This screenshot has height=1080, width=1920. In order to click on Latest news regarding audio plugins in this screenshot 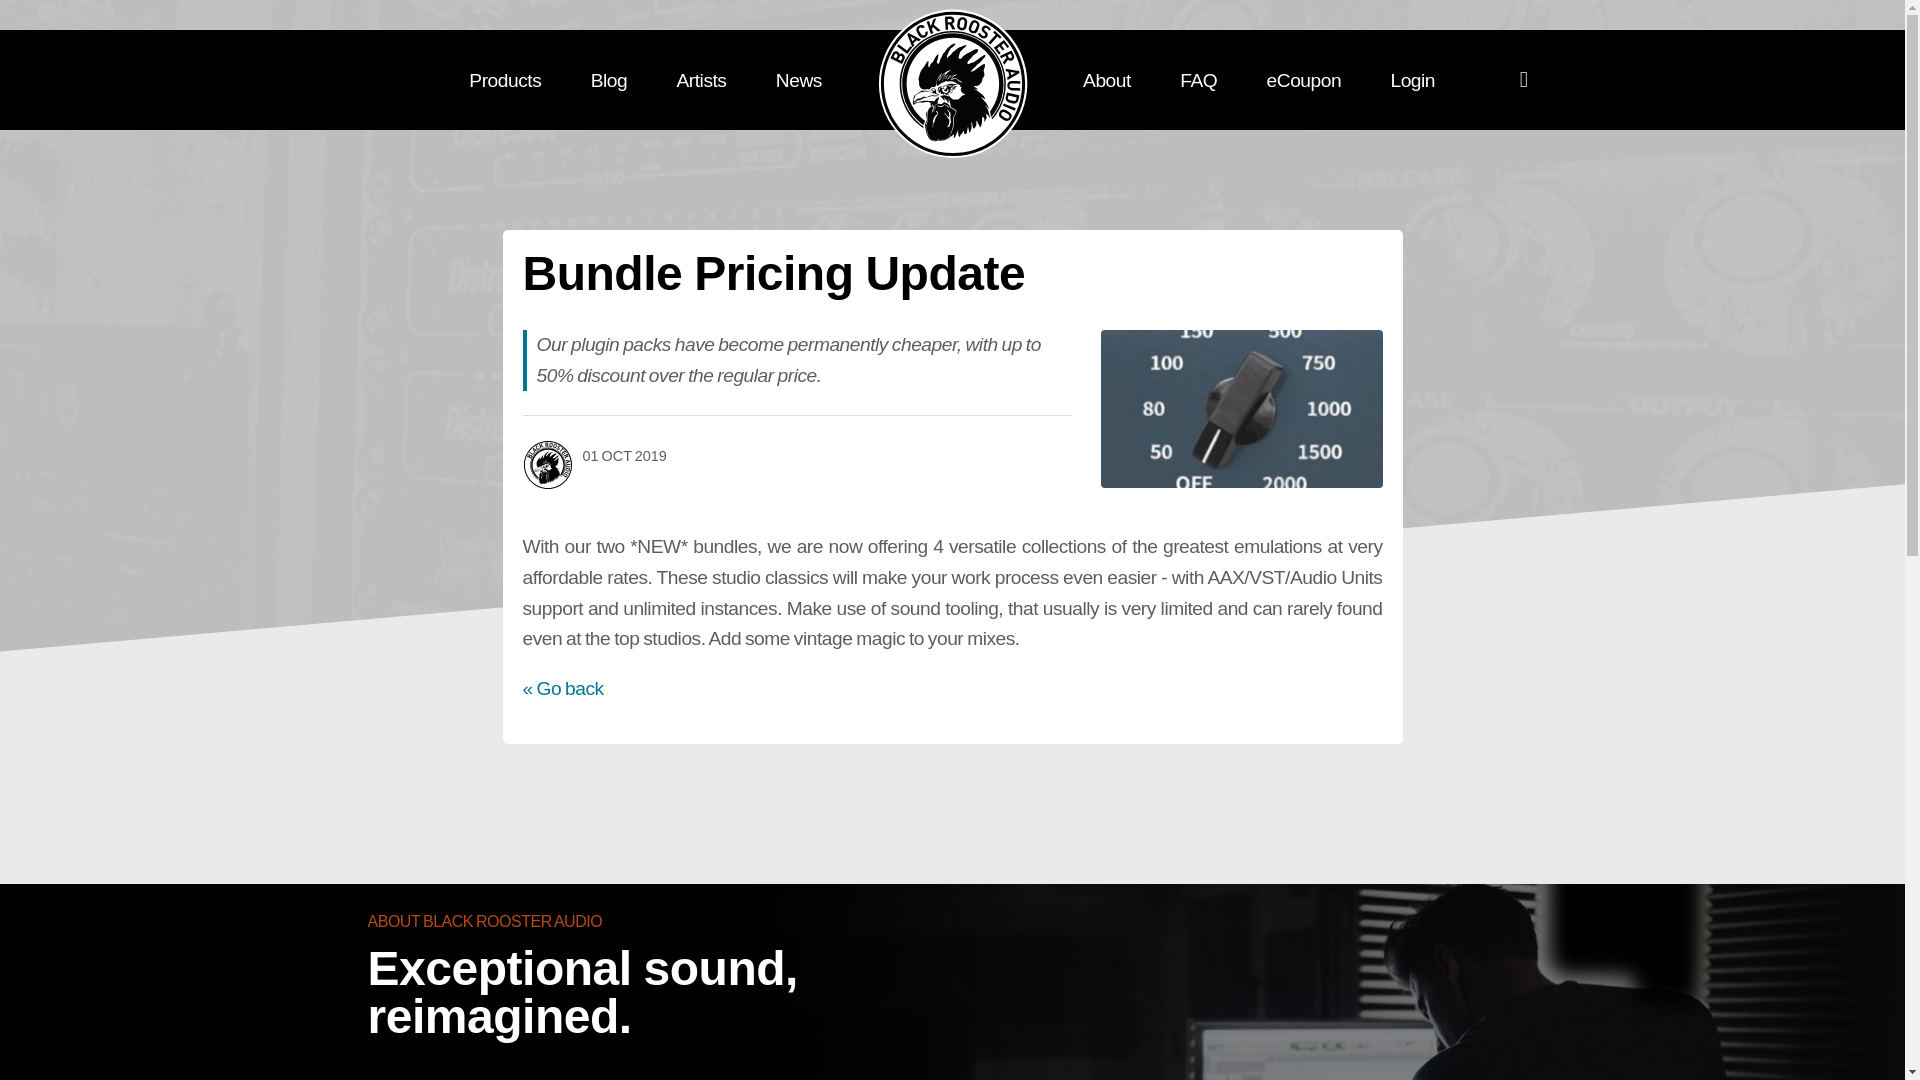, I will do `click(798, 80)`.